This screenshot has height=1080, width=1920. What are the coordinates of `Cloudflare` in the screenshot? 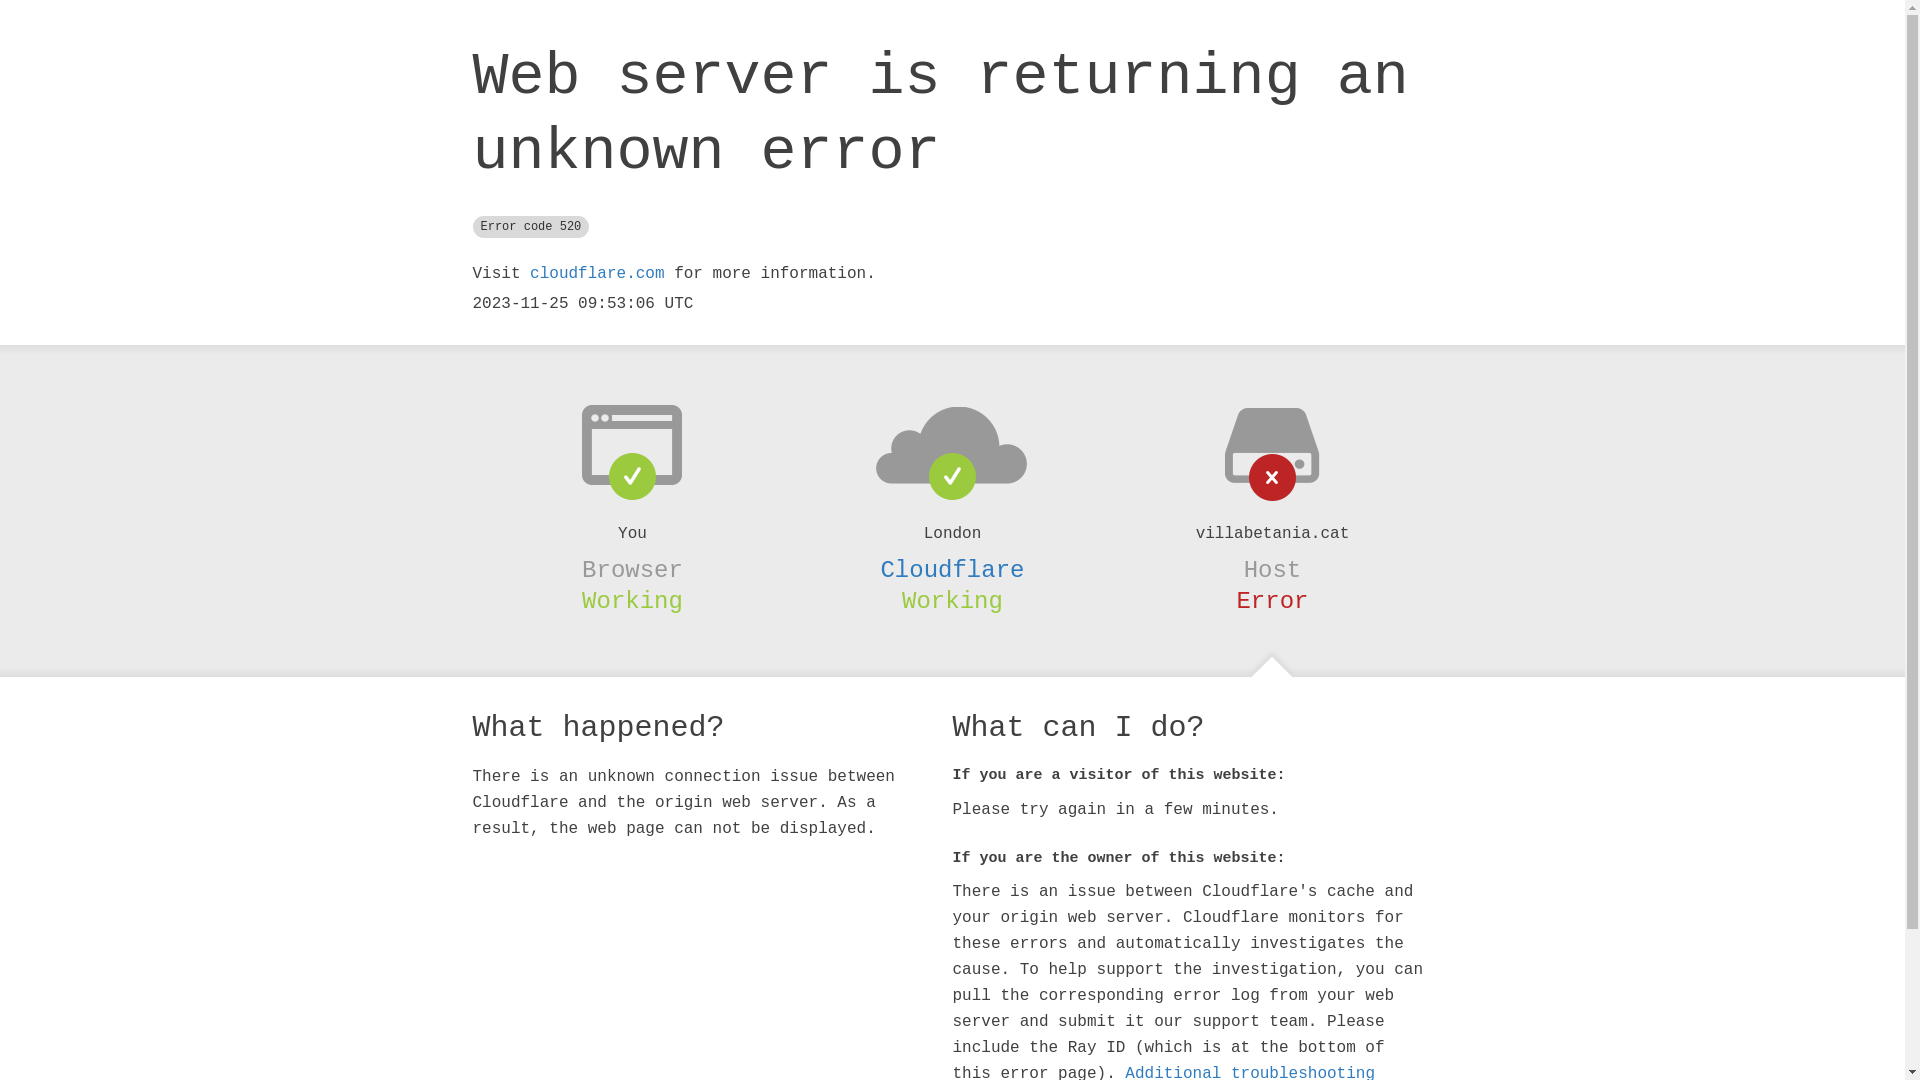 It's located at (952, 570).